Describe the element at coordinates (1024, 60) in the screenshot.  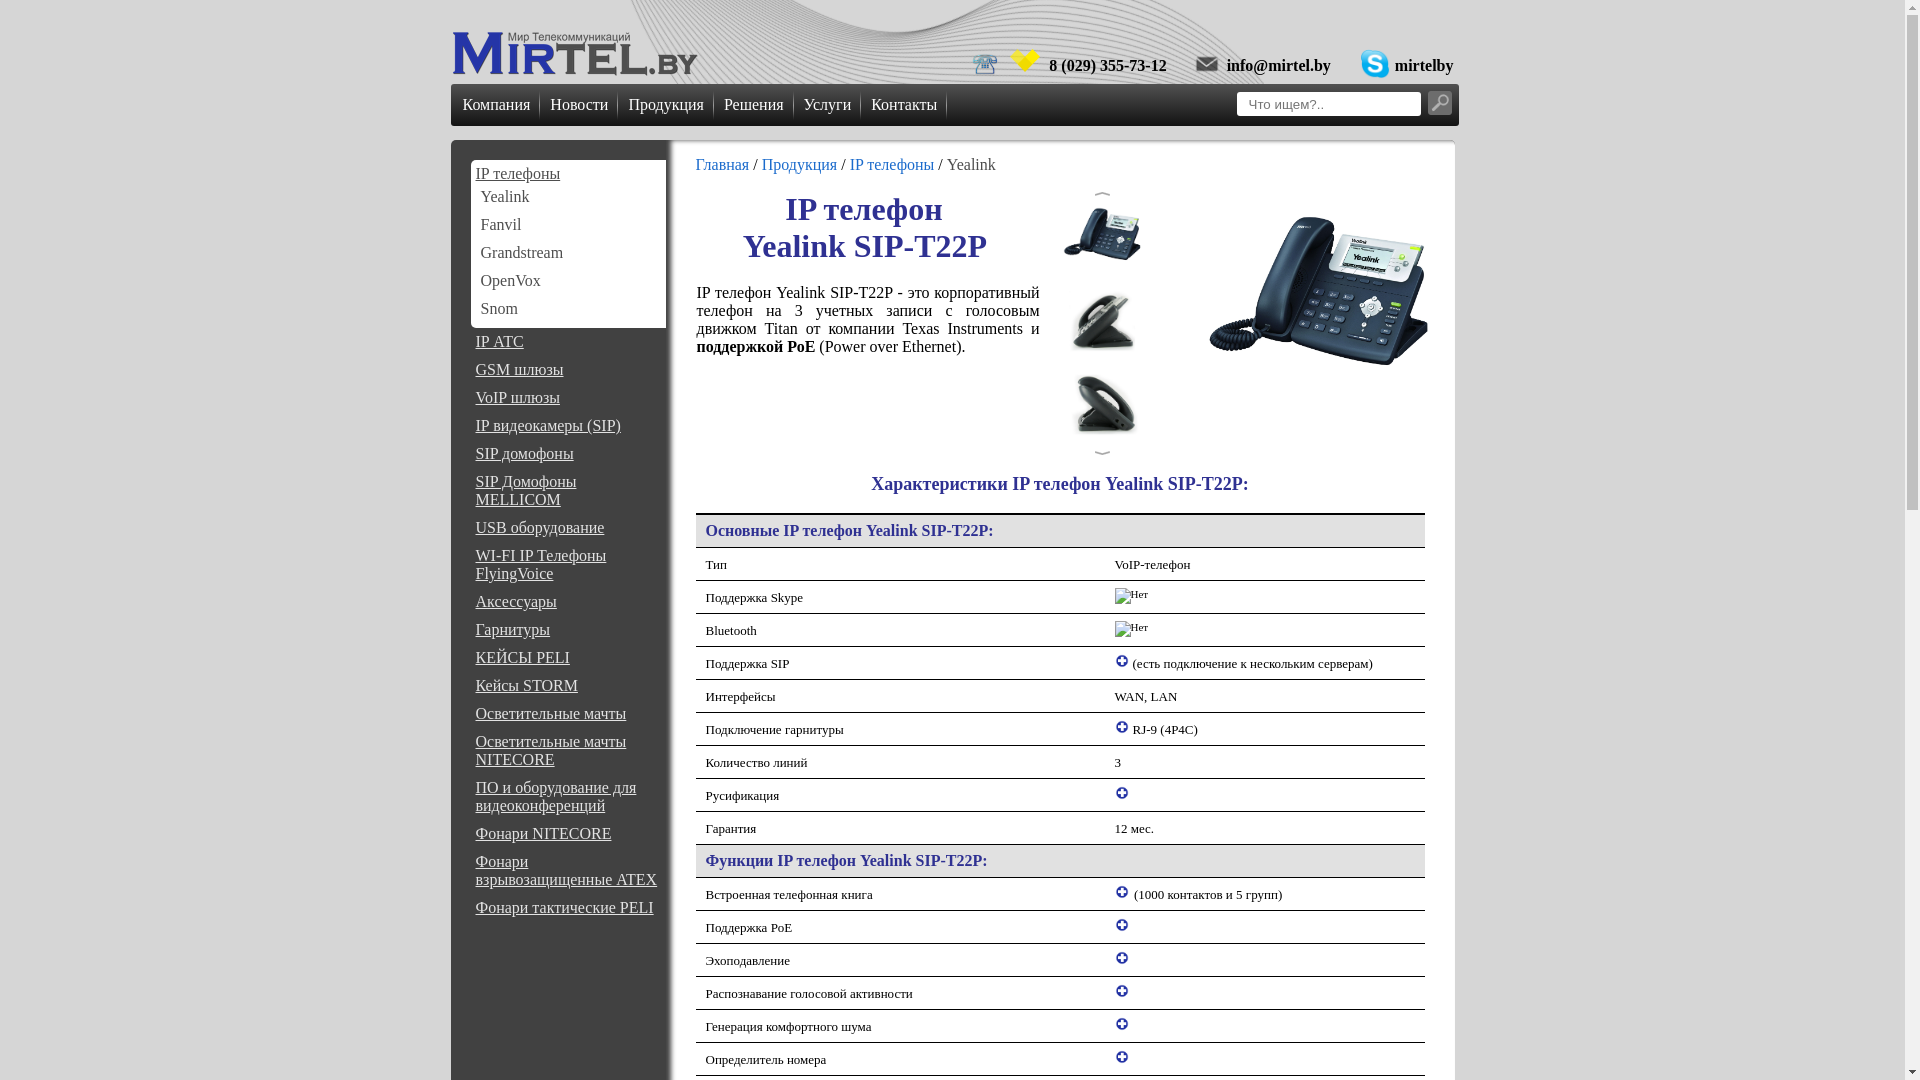
I see `velcom_logo_V_color.png` at that location.